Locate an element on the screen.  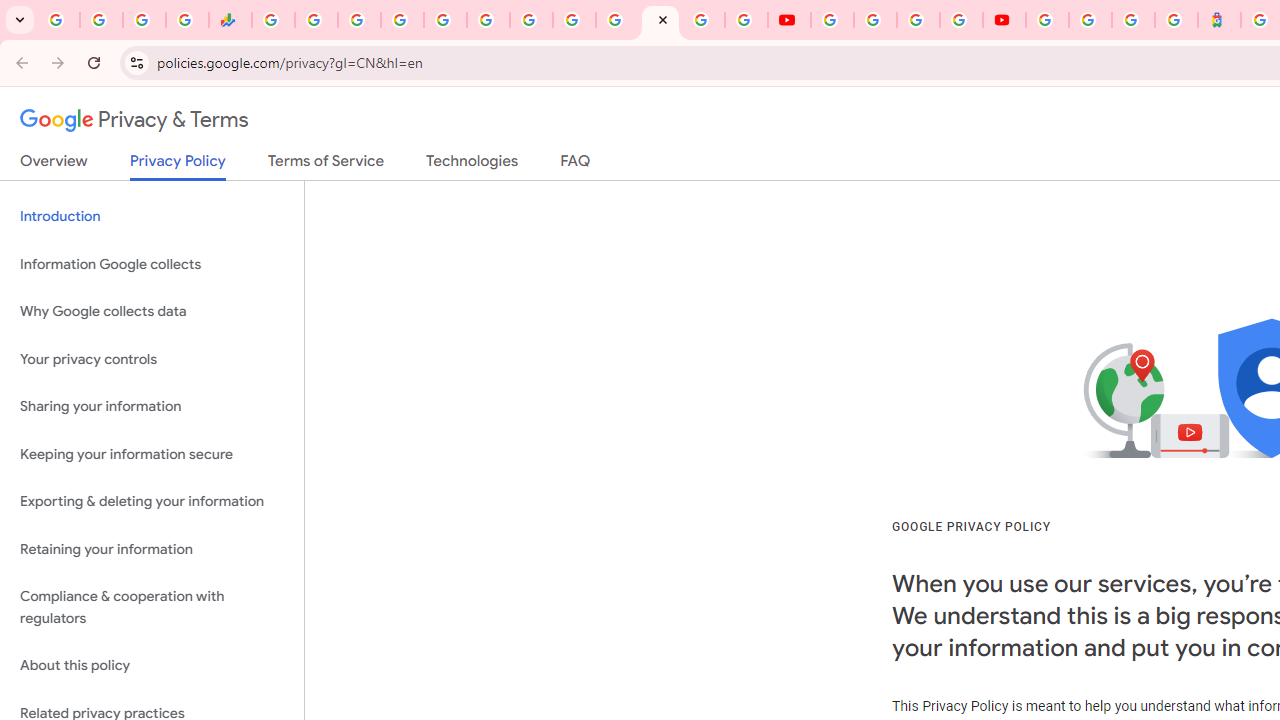
Create your Google Account is located at coordinates (918, 20).